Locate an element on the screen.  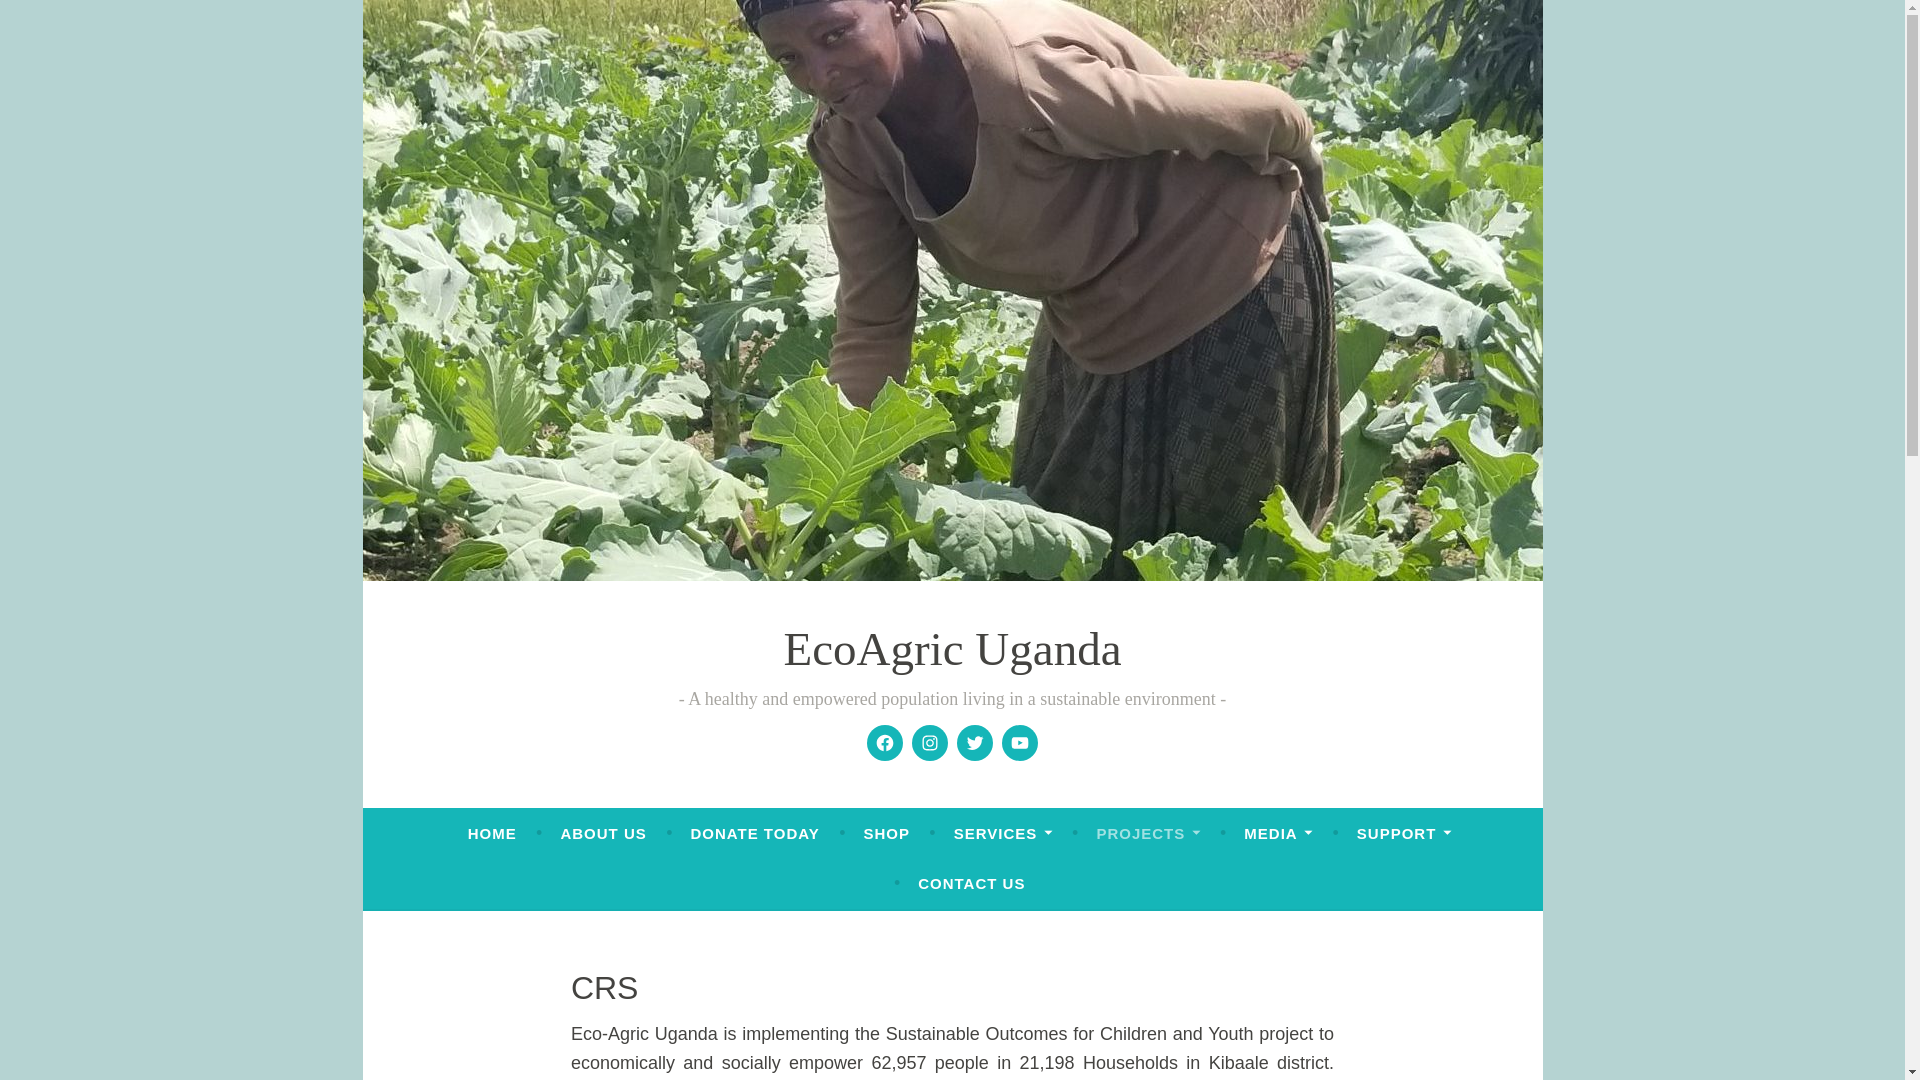
ABOUT US is located at coordinates (602, 834).